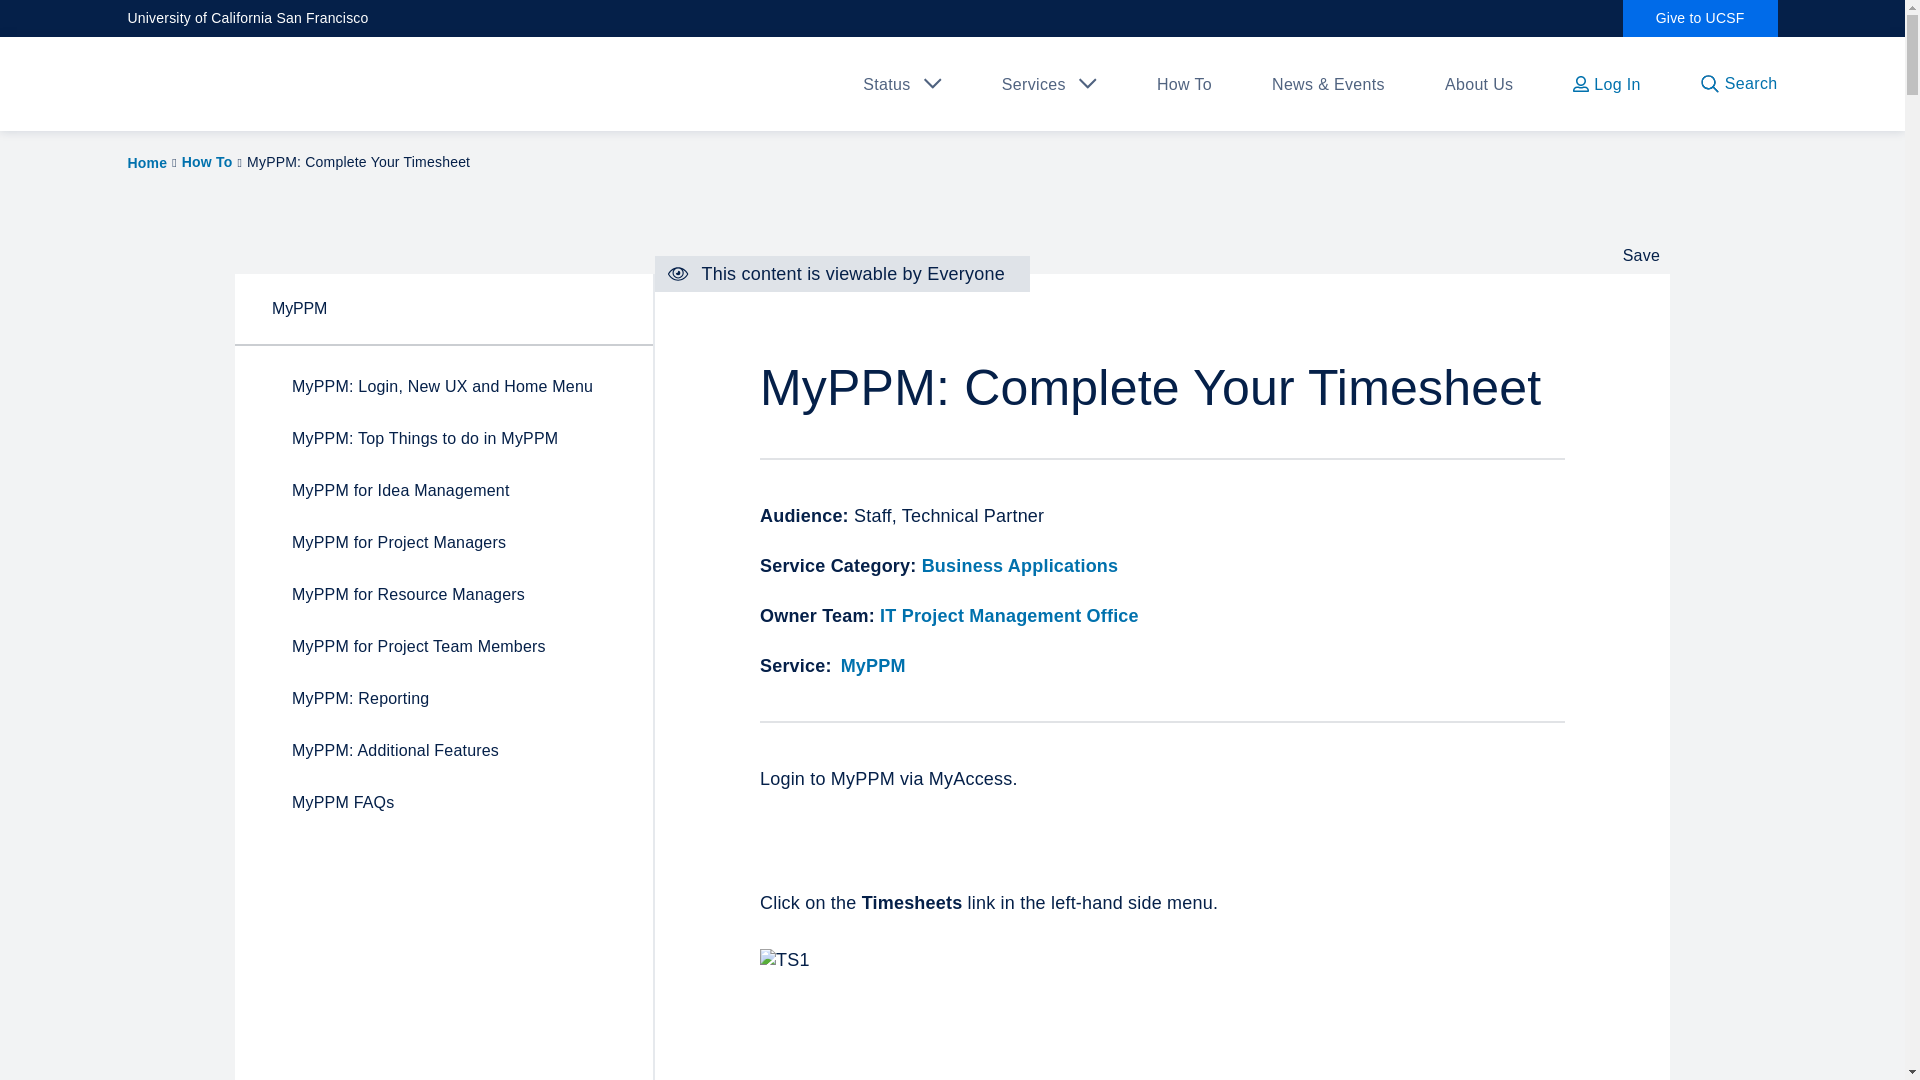 This screenshot has height=1080, width=1920. What do you see at coordinates (148, 162) in the screenshot?
I see `Home` at bounding box center [148, 162].